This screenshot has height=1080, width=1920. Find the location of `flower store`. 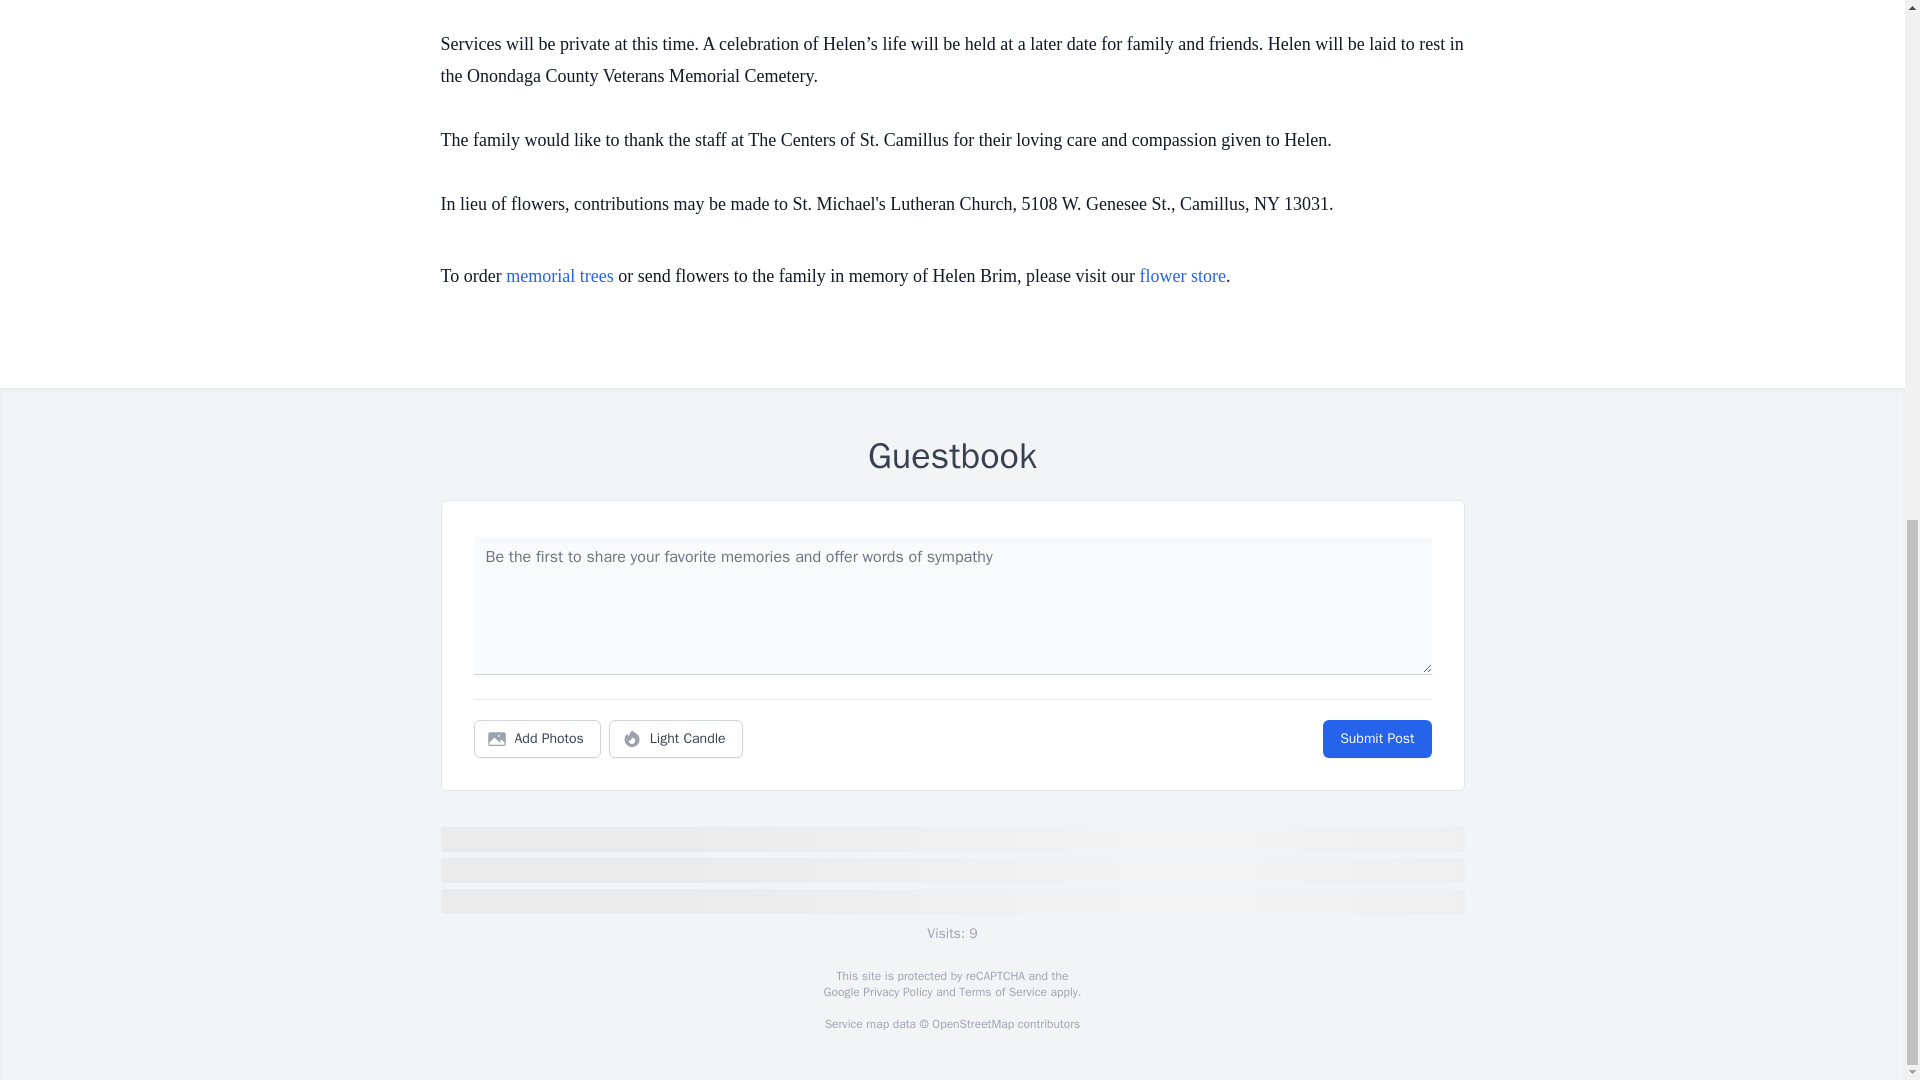

flower store is located at coordinates (1183, 276).